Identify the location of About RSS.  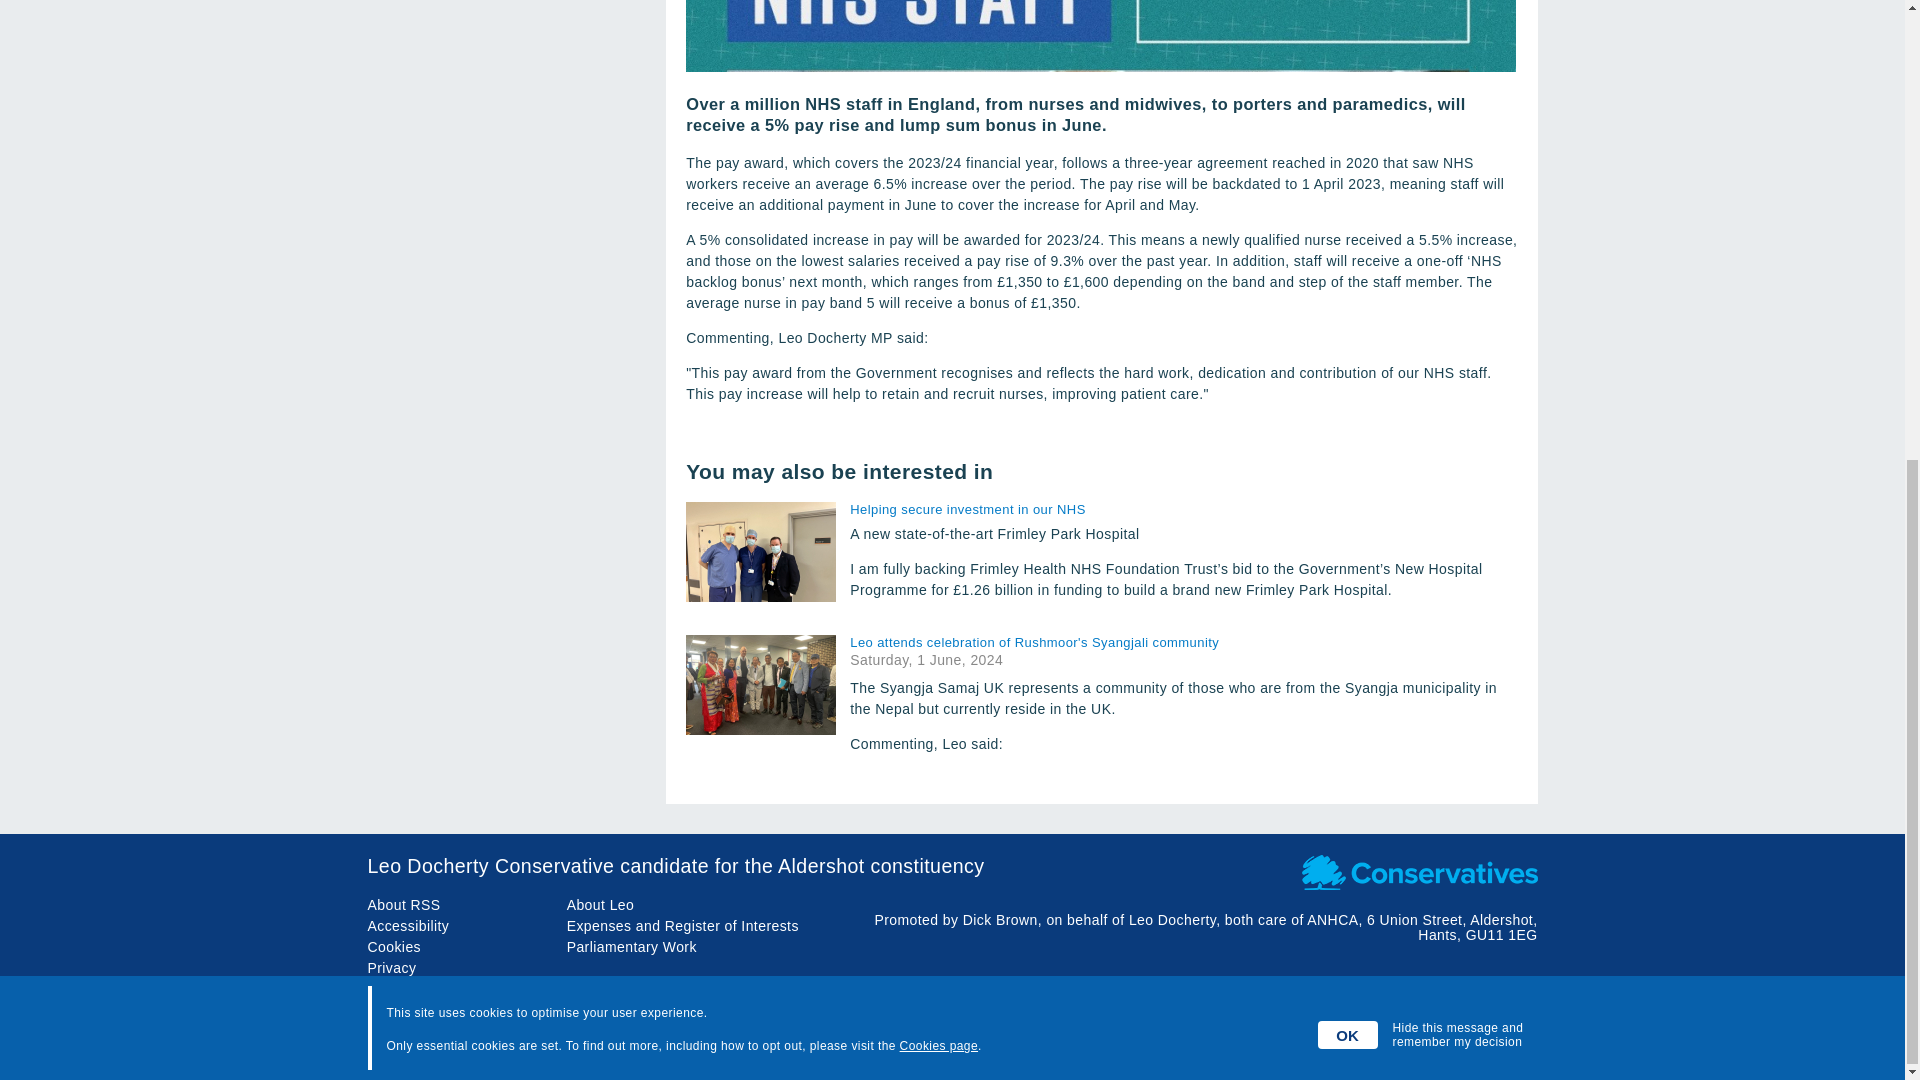
(404, 904).